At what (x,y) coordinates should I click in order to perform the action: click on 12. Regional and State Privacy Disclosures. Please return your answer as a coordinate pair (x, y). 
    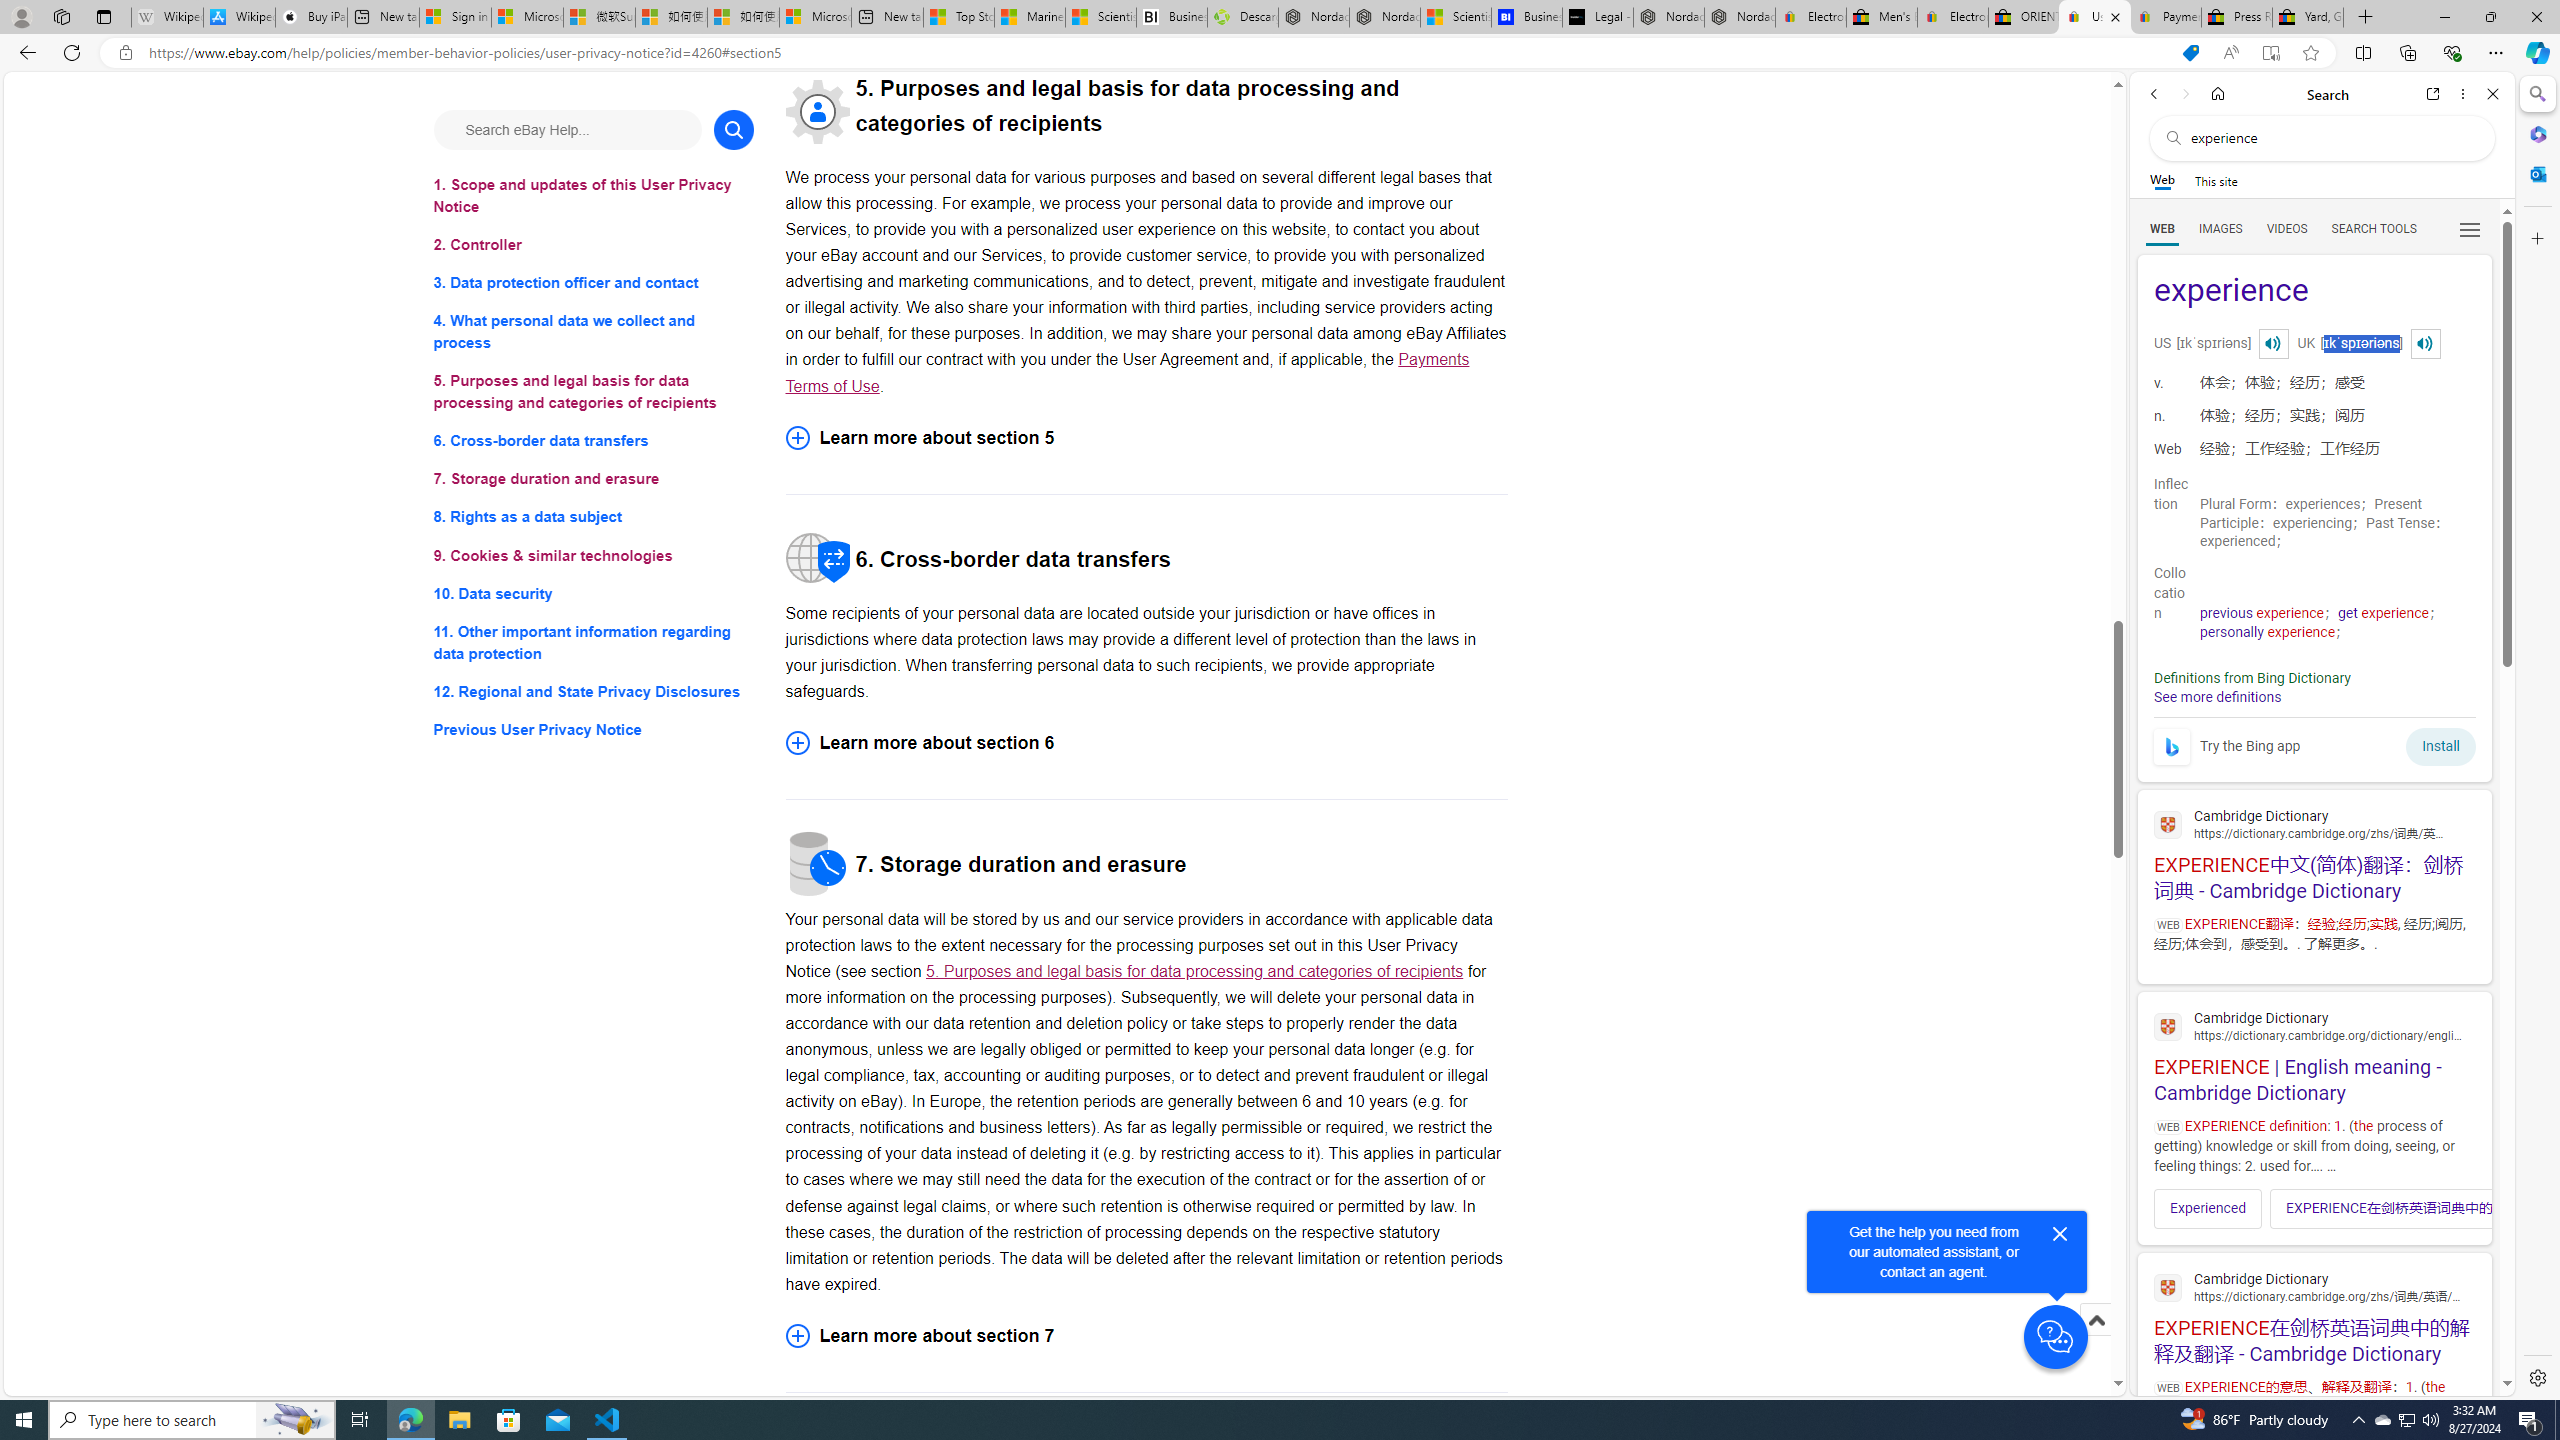
    Looking at the image, I should click on (594, 690).